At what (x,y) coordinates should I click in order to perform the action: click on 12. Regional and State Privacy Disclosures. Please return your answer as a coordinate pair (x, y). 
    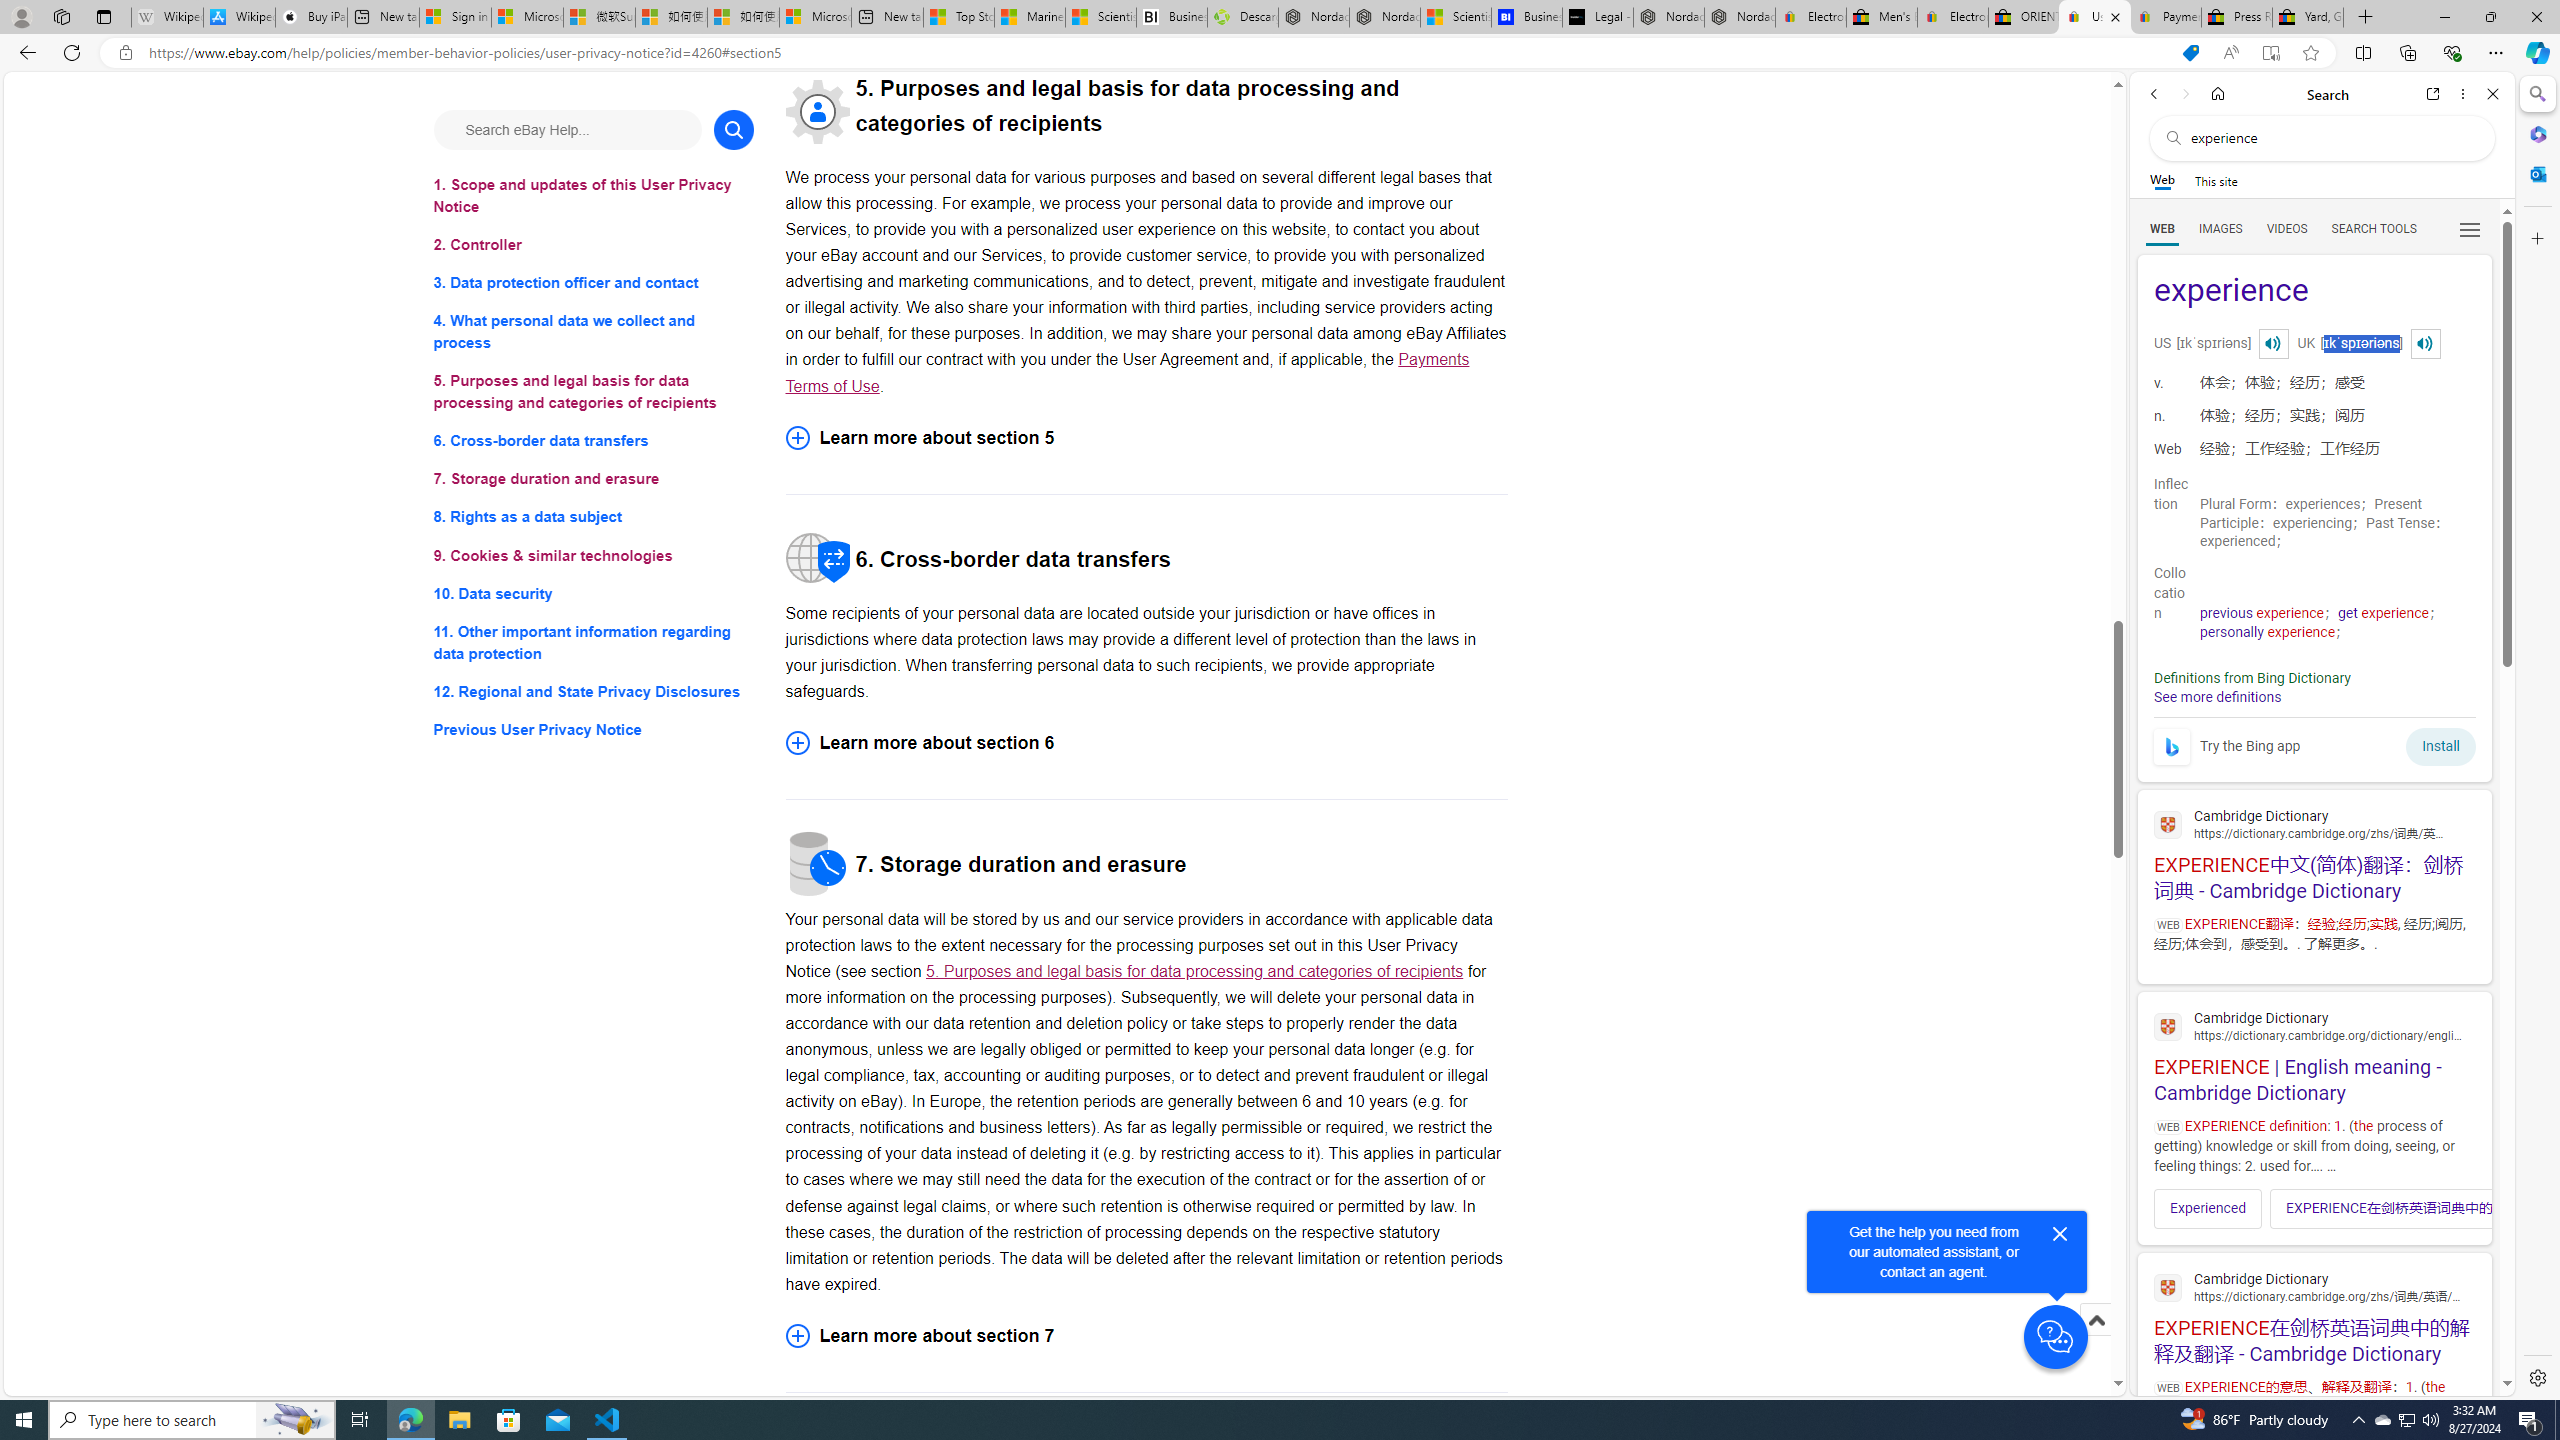
    Looking at the image, I should click on (594, 690).